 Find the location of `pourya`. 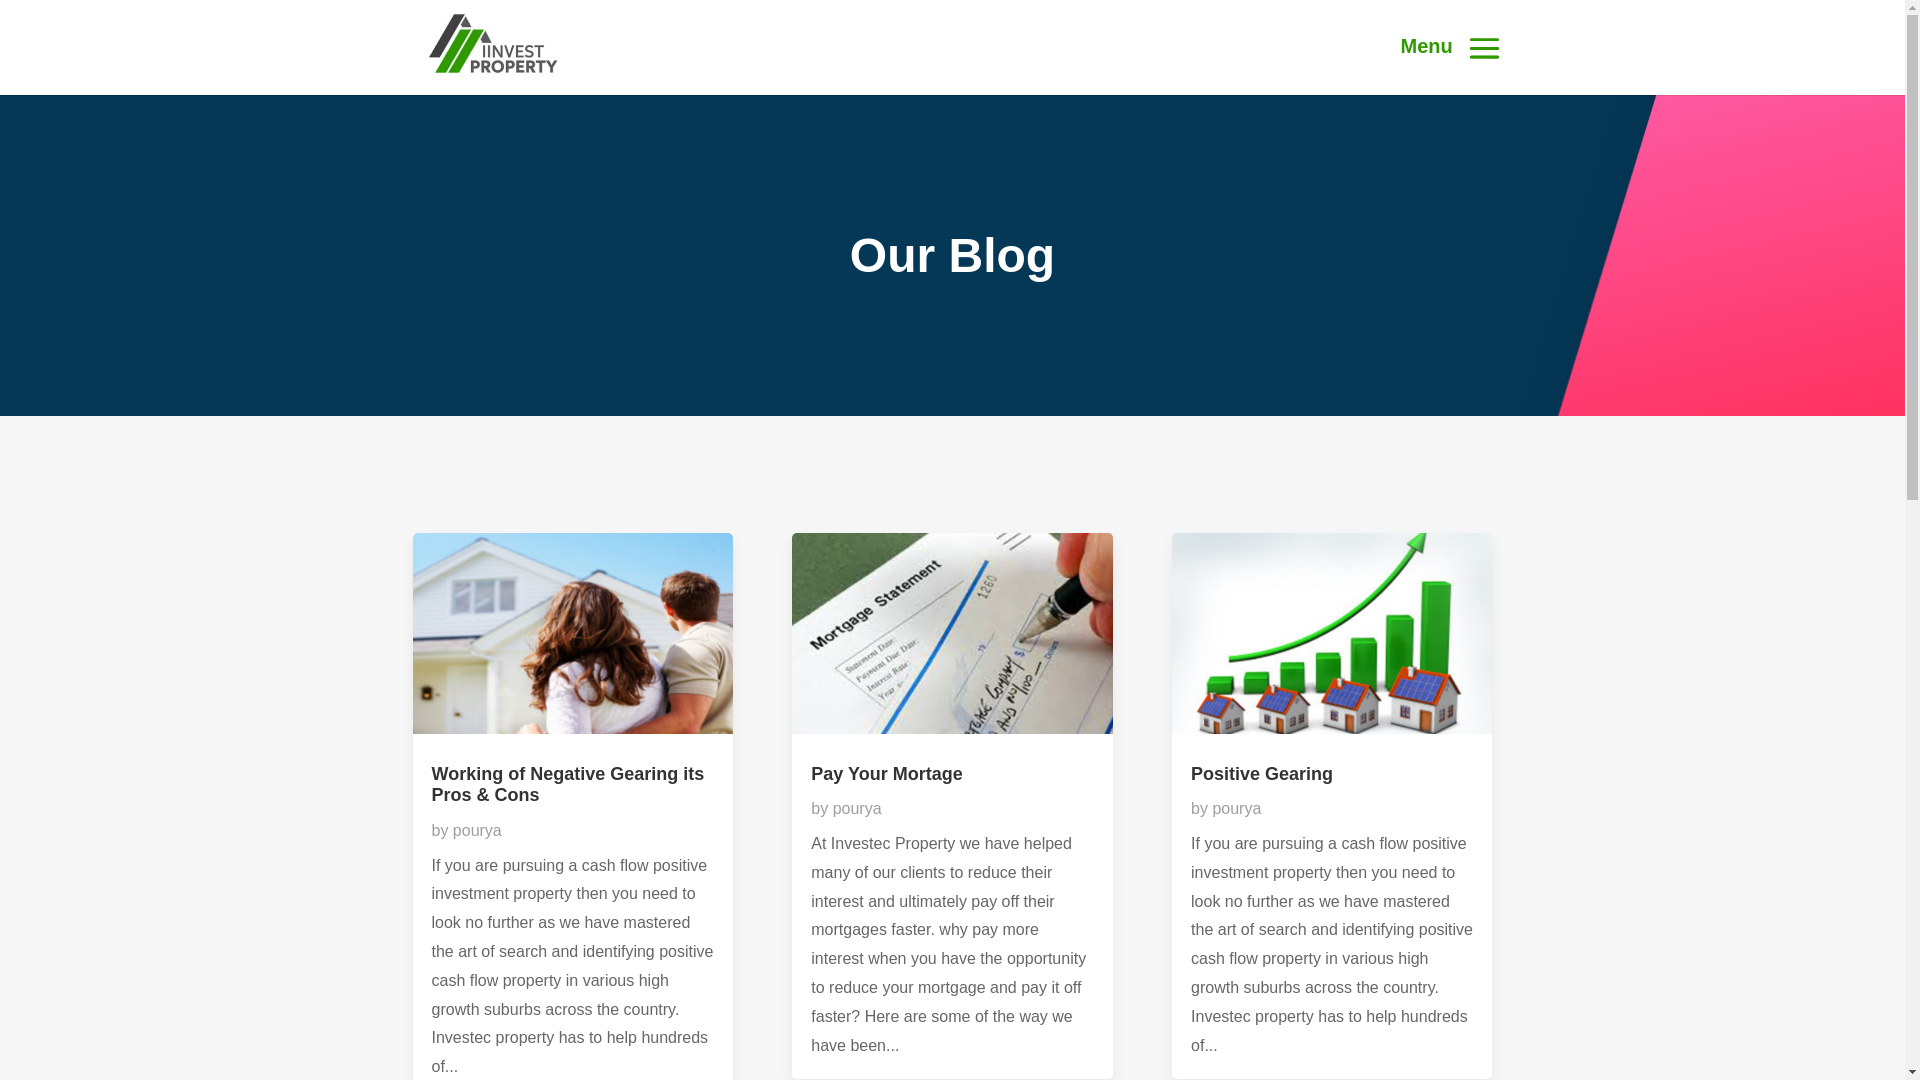

pourya is located at coordinates (858, 808).